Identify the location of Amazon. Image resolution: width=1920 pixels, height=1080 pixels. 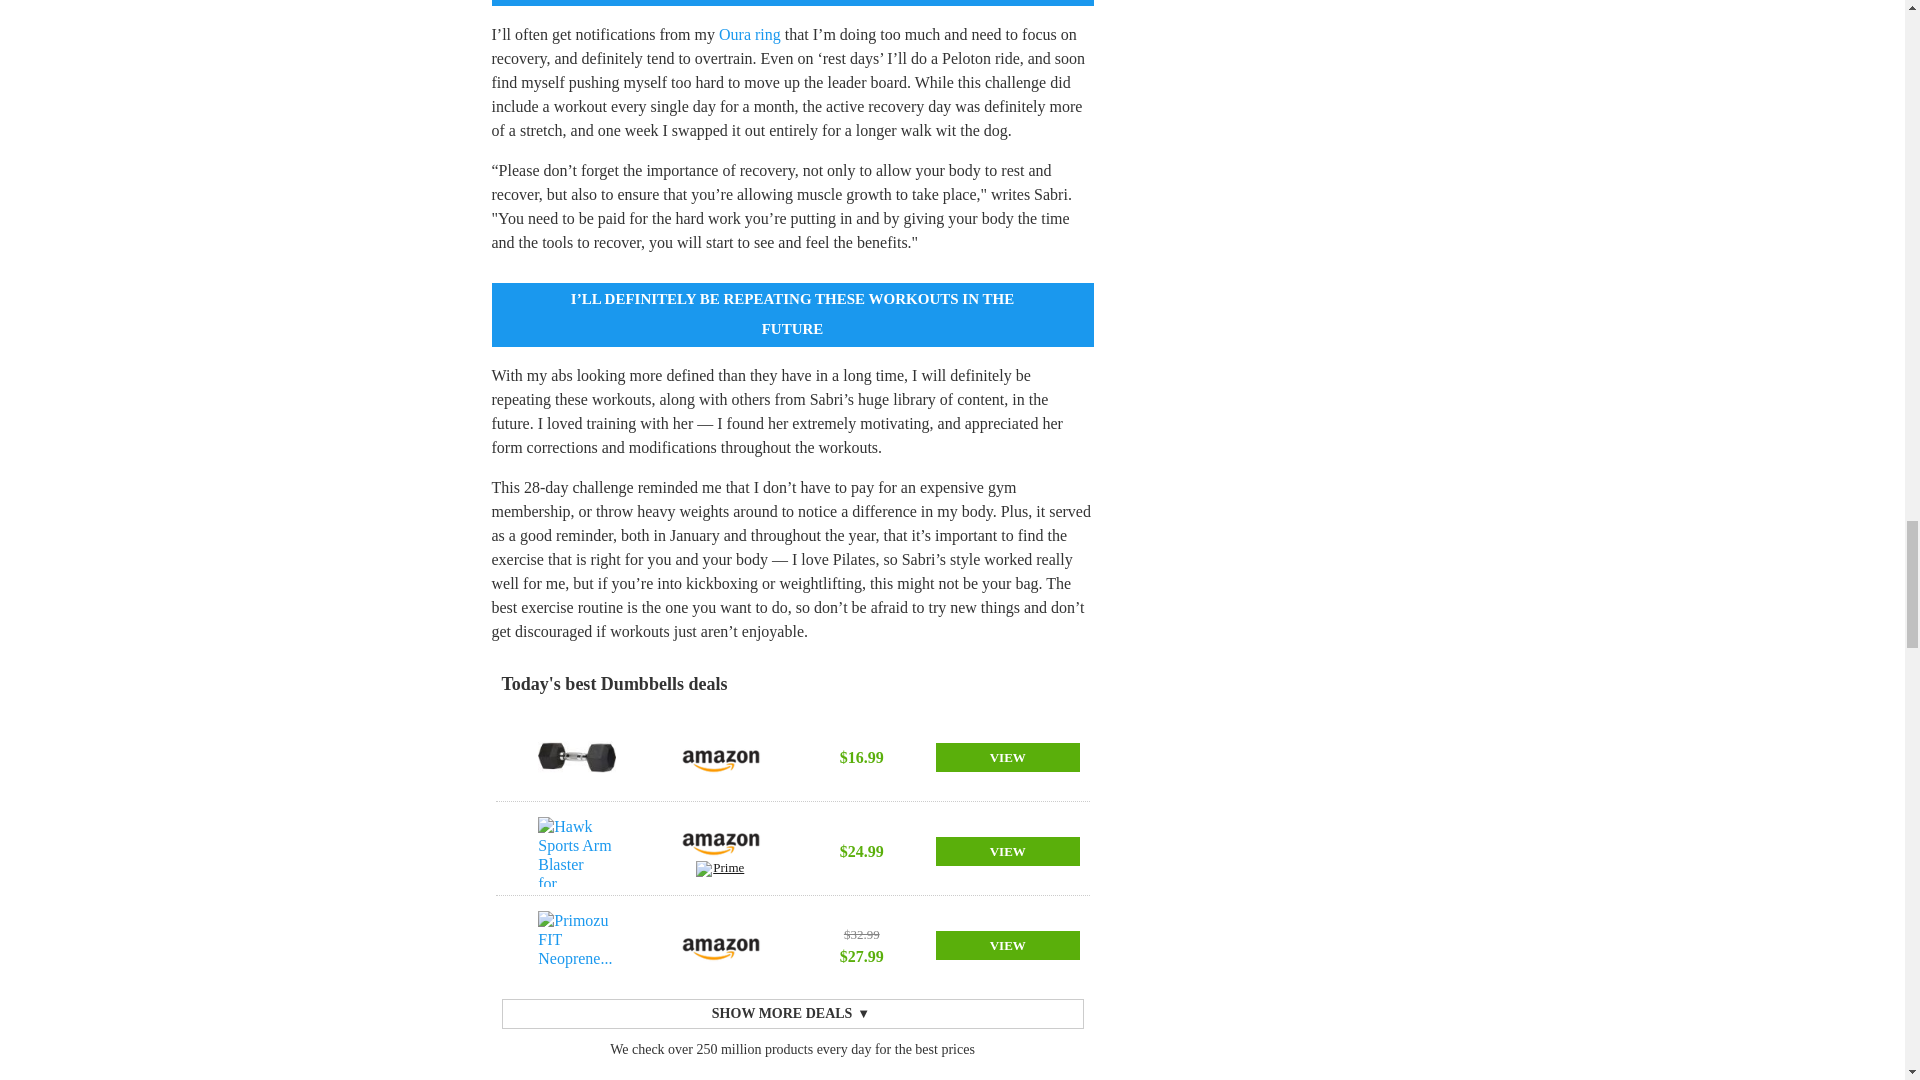
(720, 945).